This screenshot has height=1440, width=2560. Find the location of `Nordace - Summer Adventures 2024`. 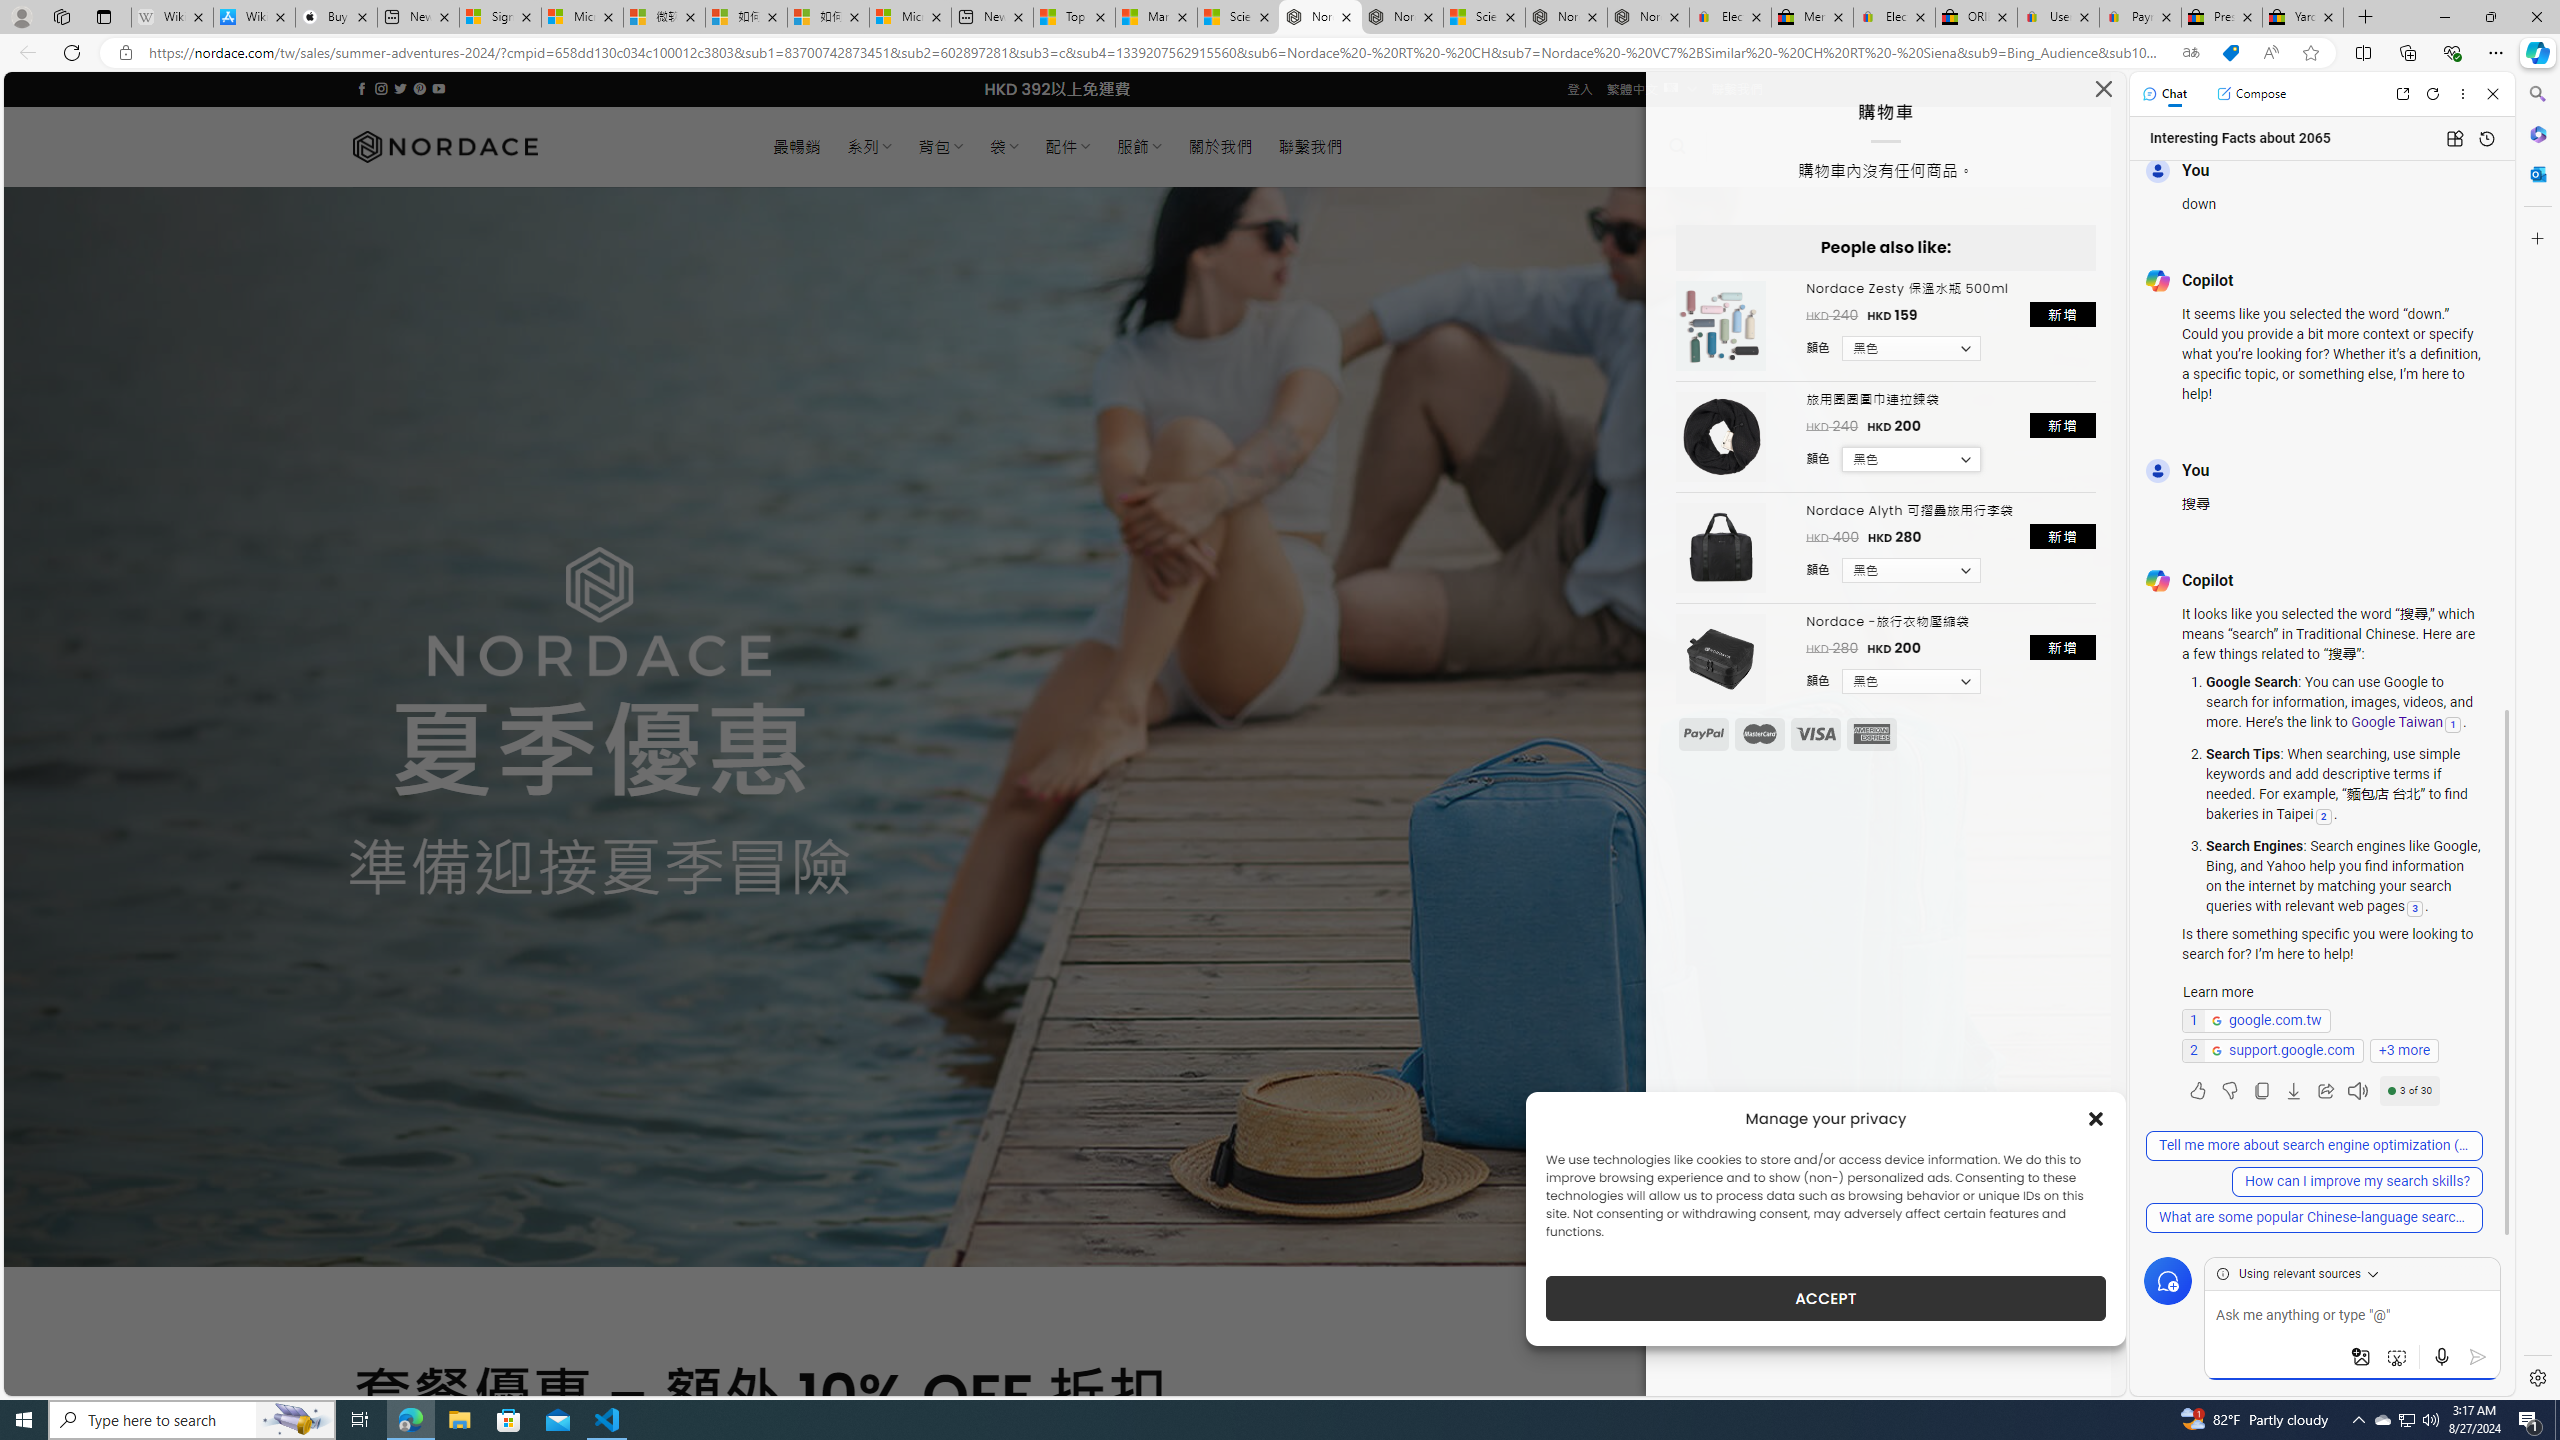

Nordace - Summer Adventures 2024 is located at coordinates (1566, 17).